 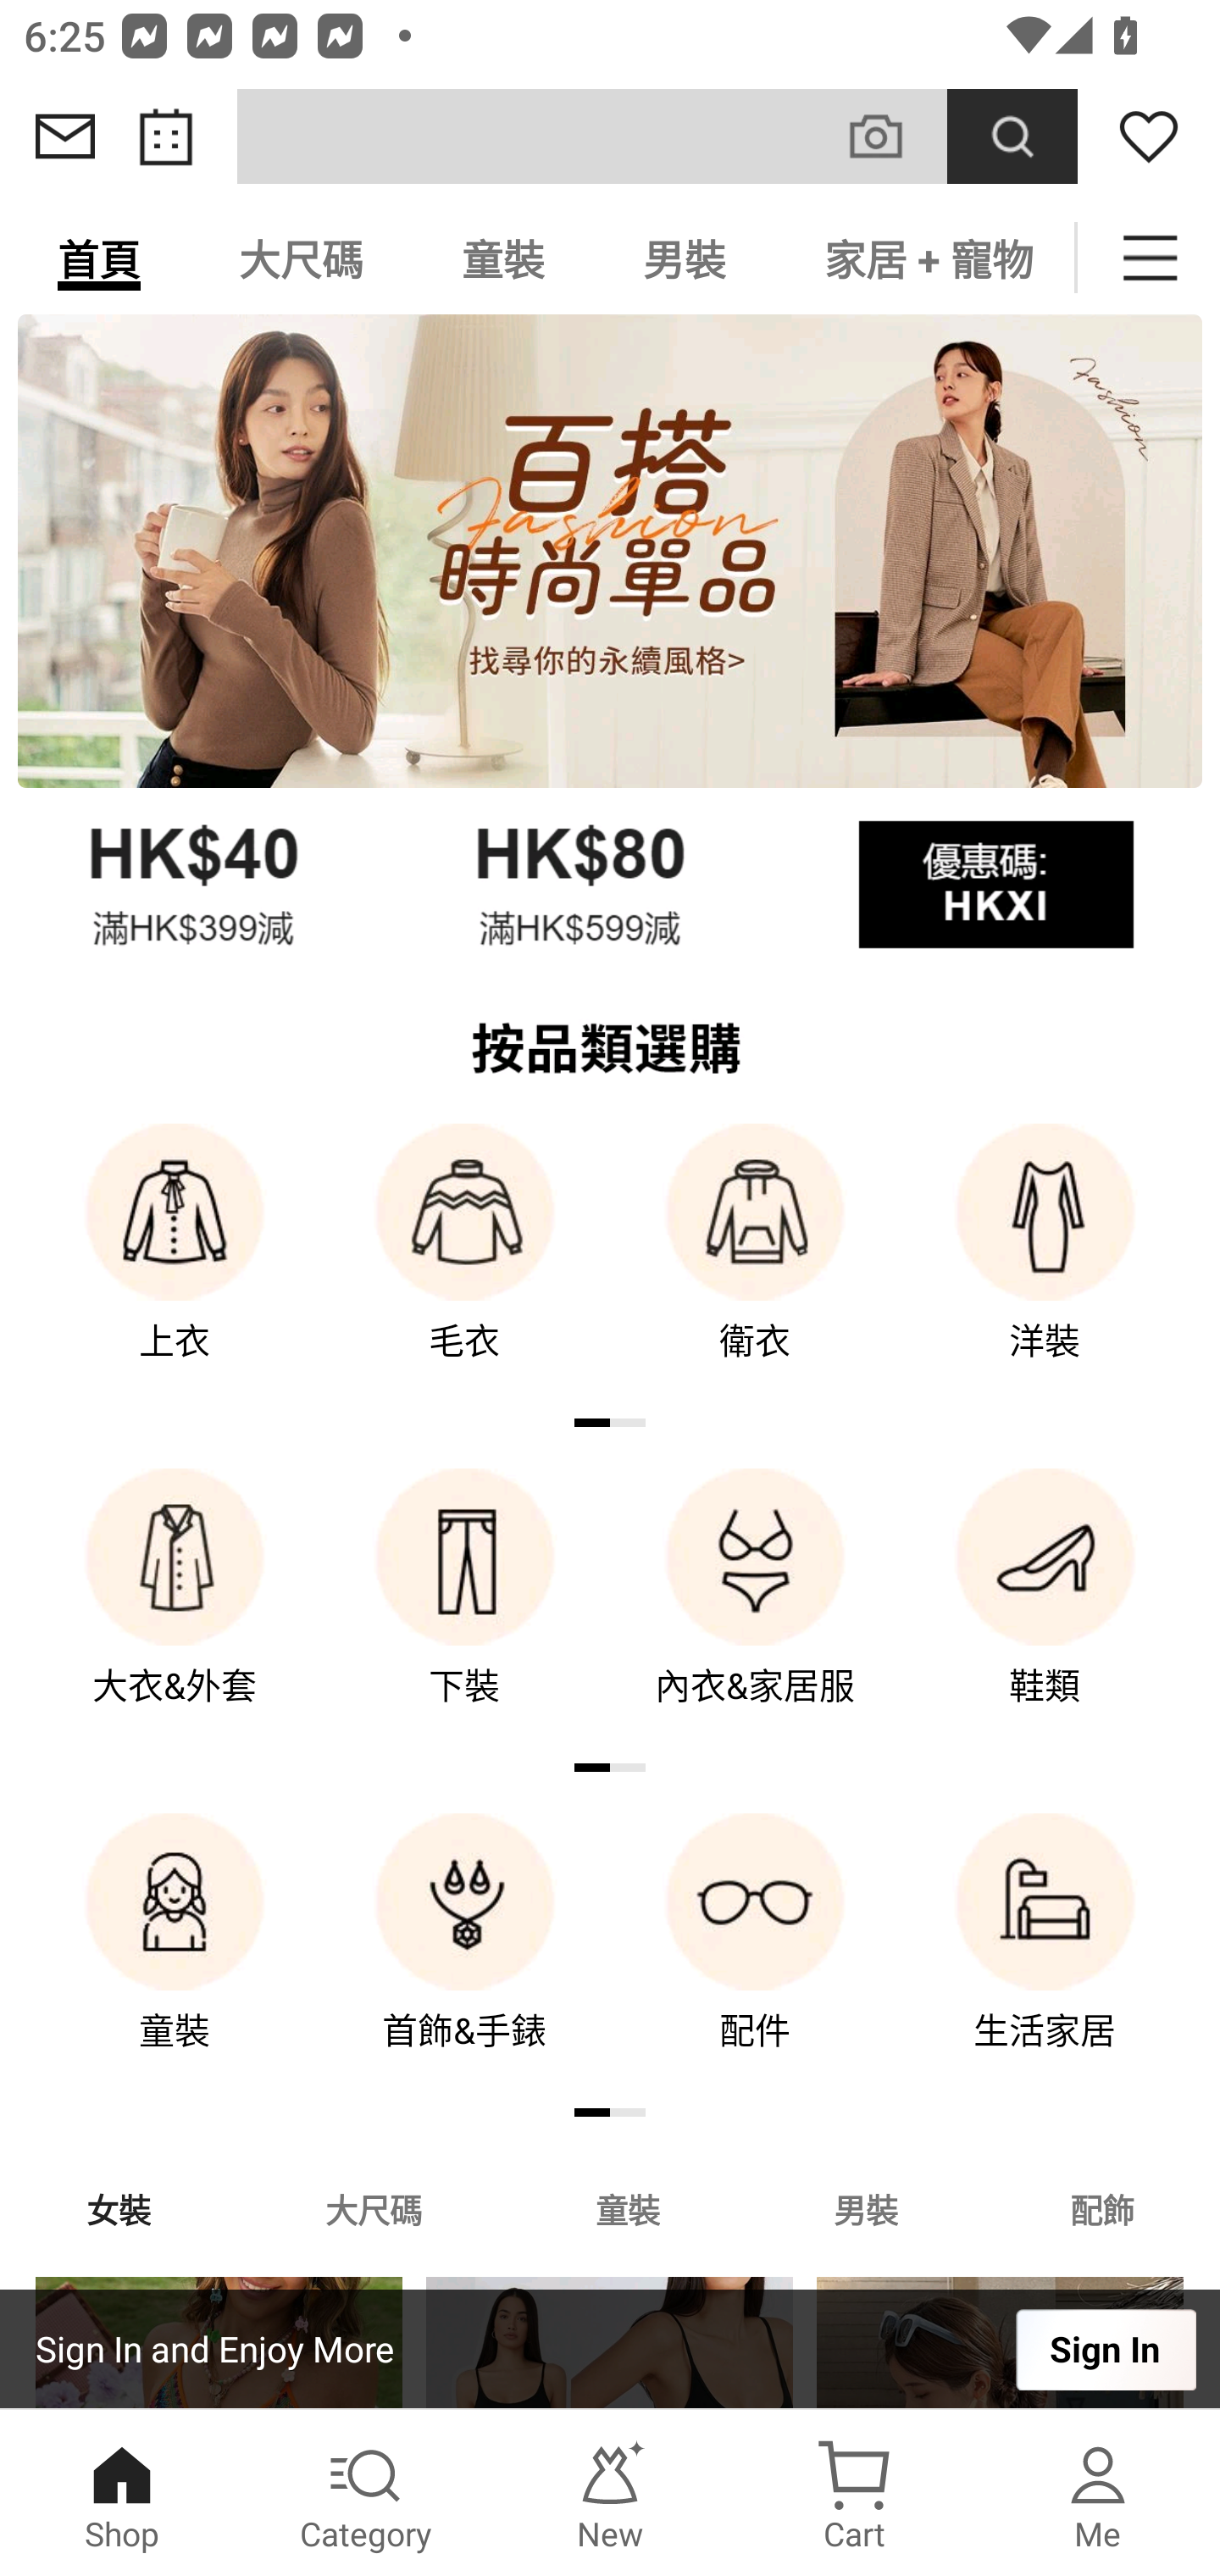 What do you see at coordinates (175, 1955) in the screenshot?
I see `童裝` at bounding box center [175, 1955].